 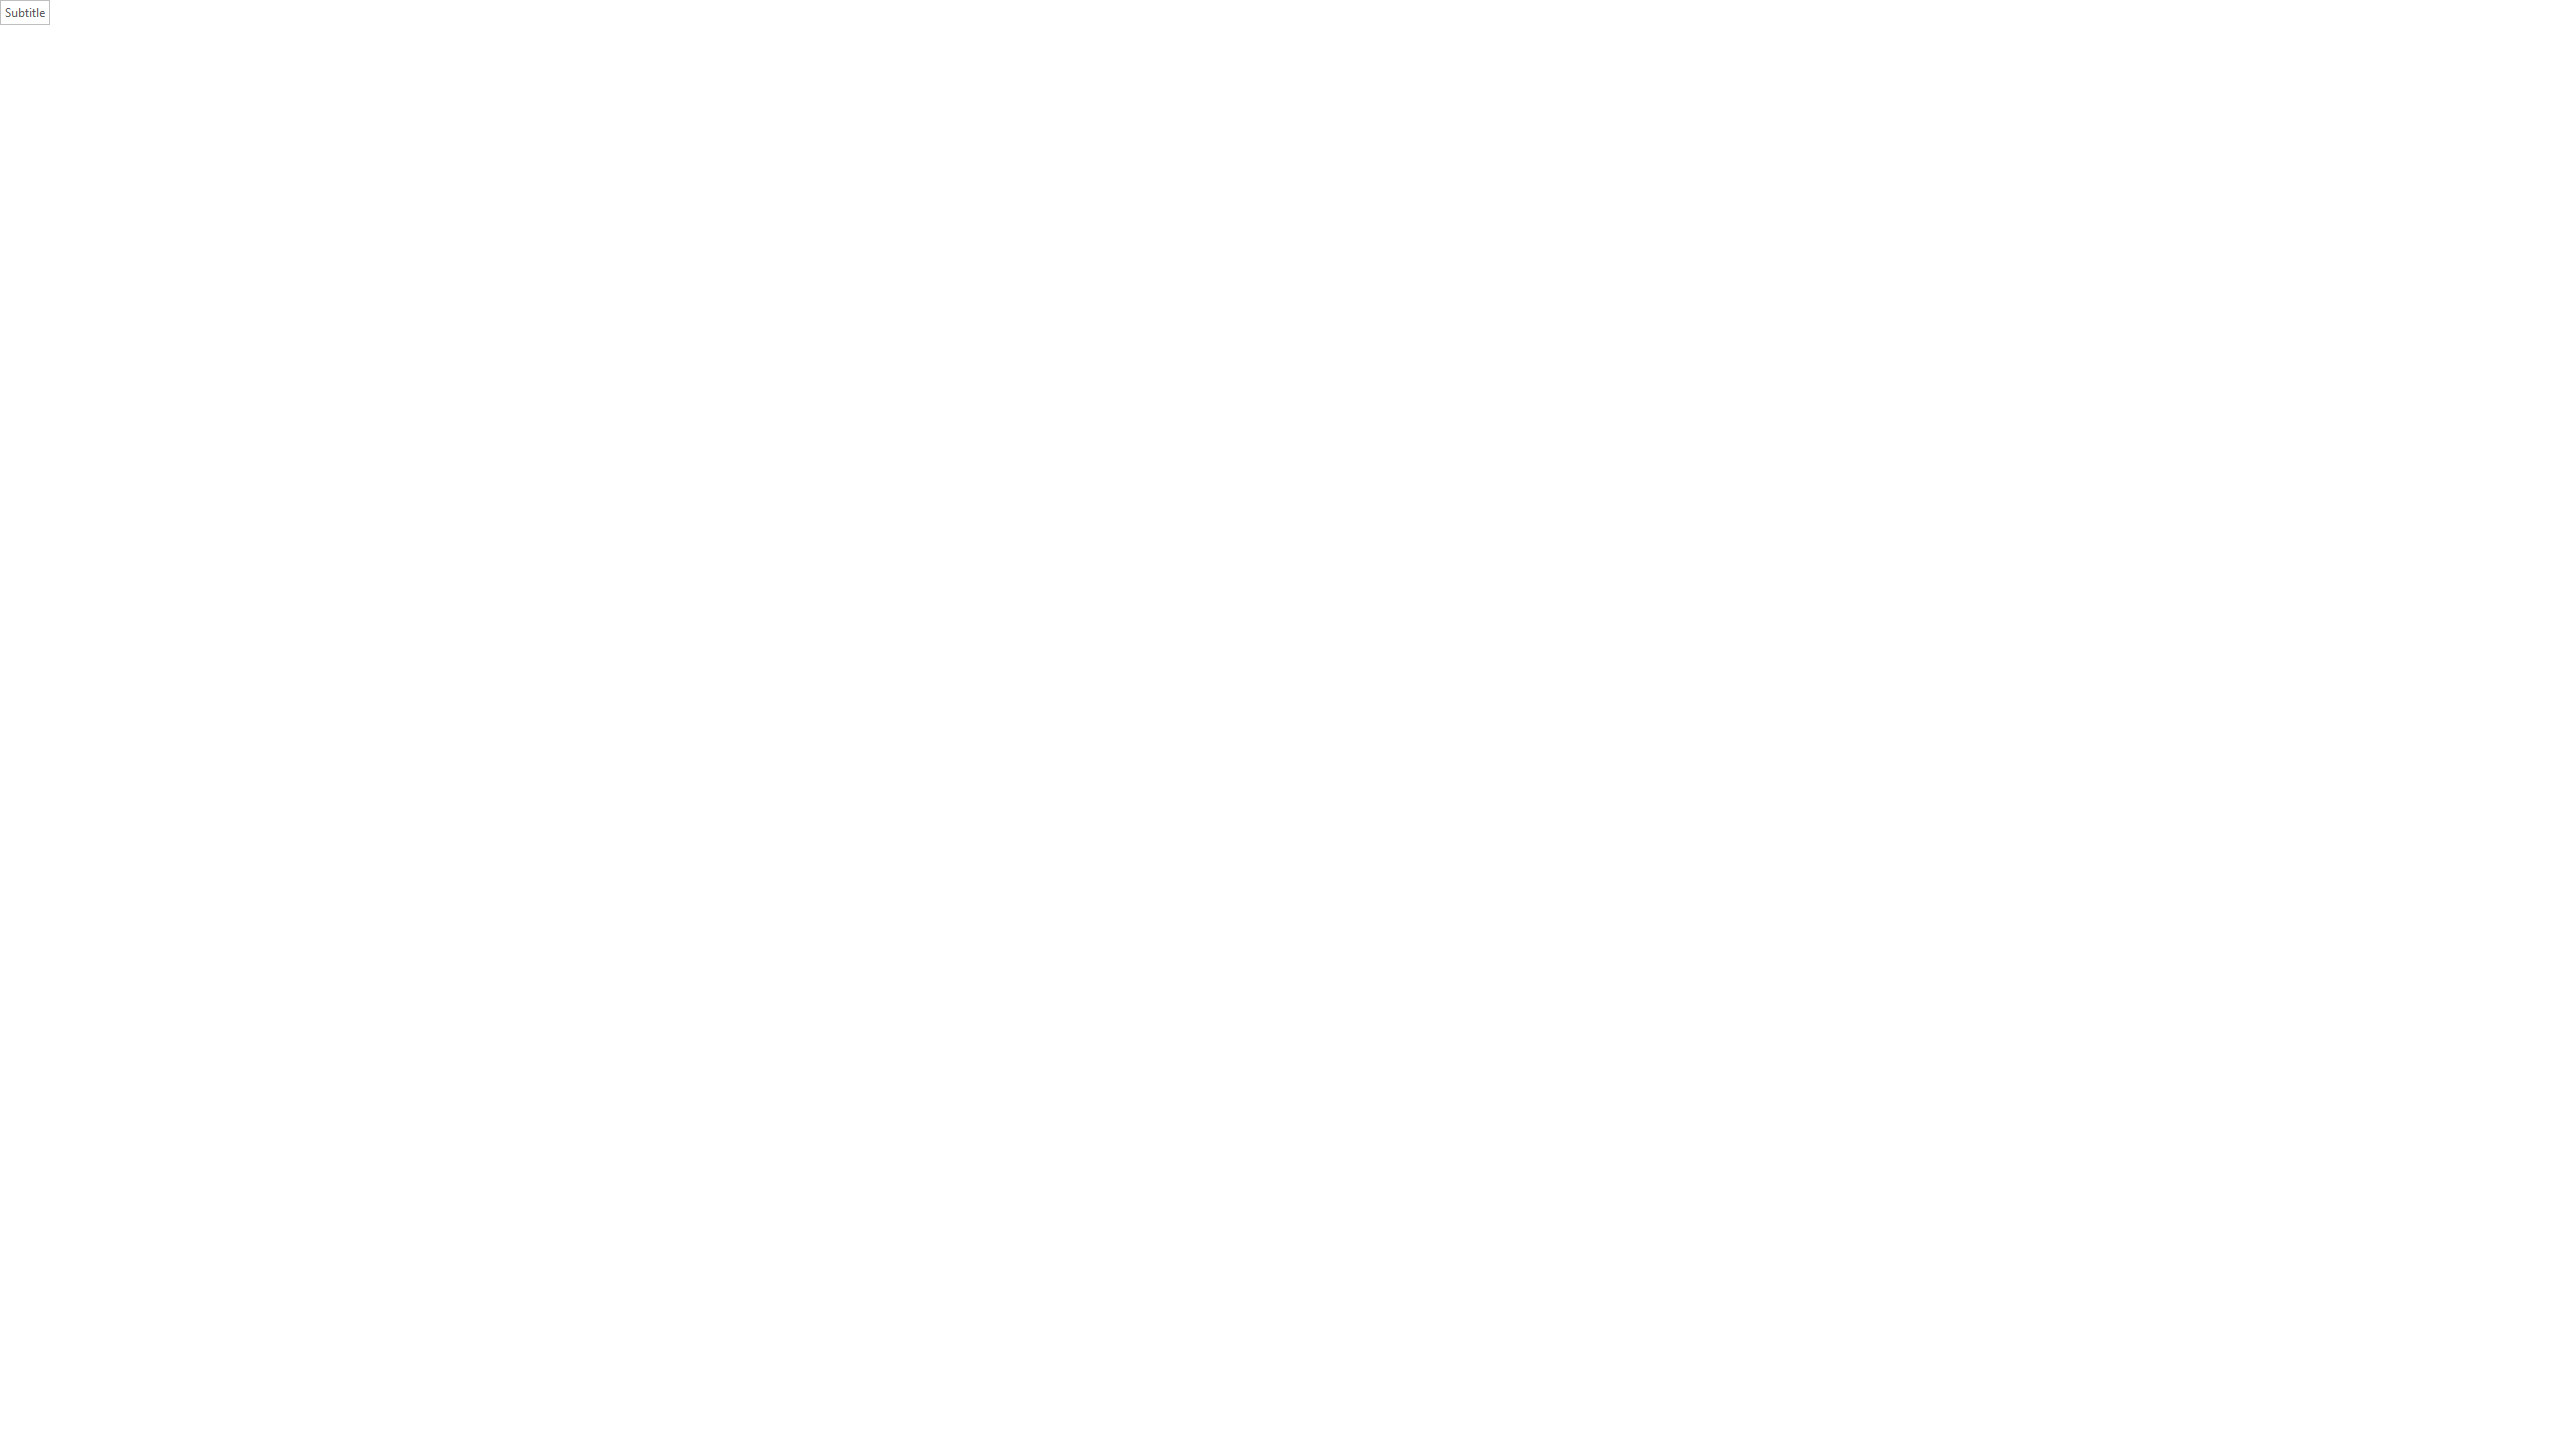 What do you see at coordinates (992, 100) in the screenshot?
I see `Heading 1` at bounding box center [992, 100].